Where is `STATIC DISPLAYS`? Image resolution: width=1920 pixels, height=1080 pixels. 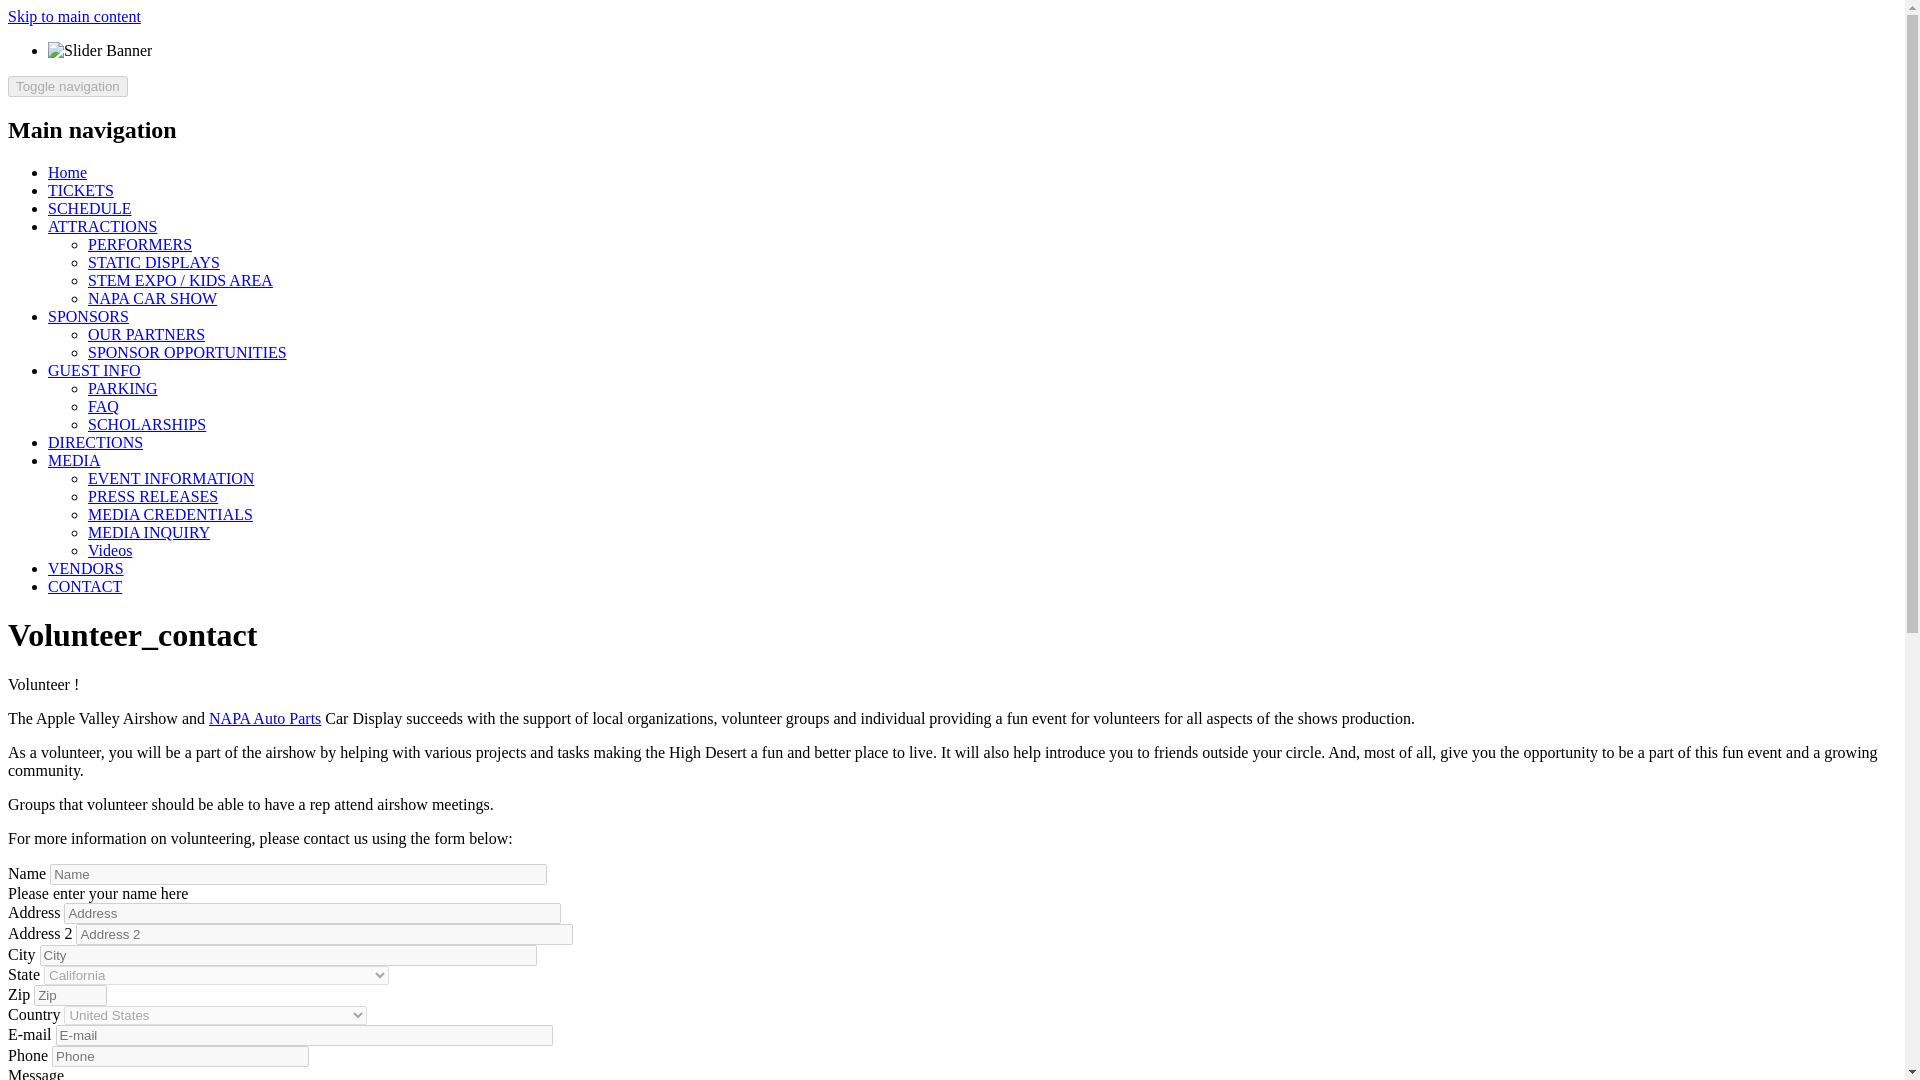 STATIC DISPLAYS is located at coordinates (154, 262).